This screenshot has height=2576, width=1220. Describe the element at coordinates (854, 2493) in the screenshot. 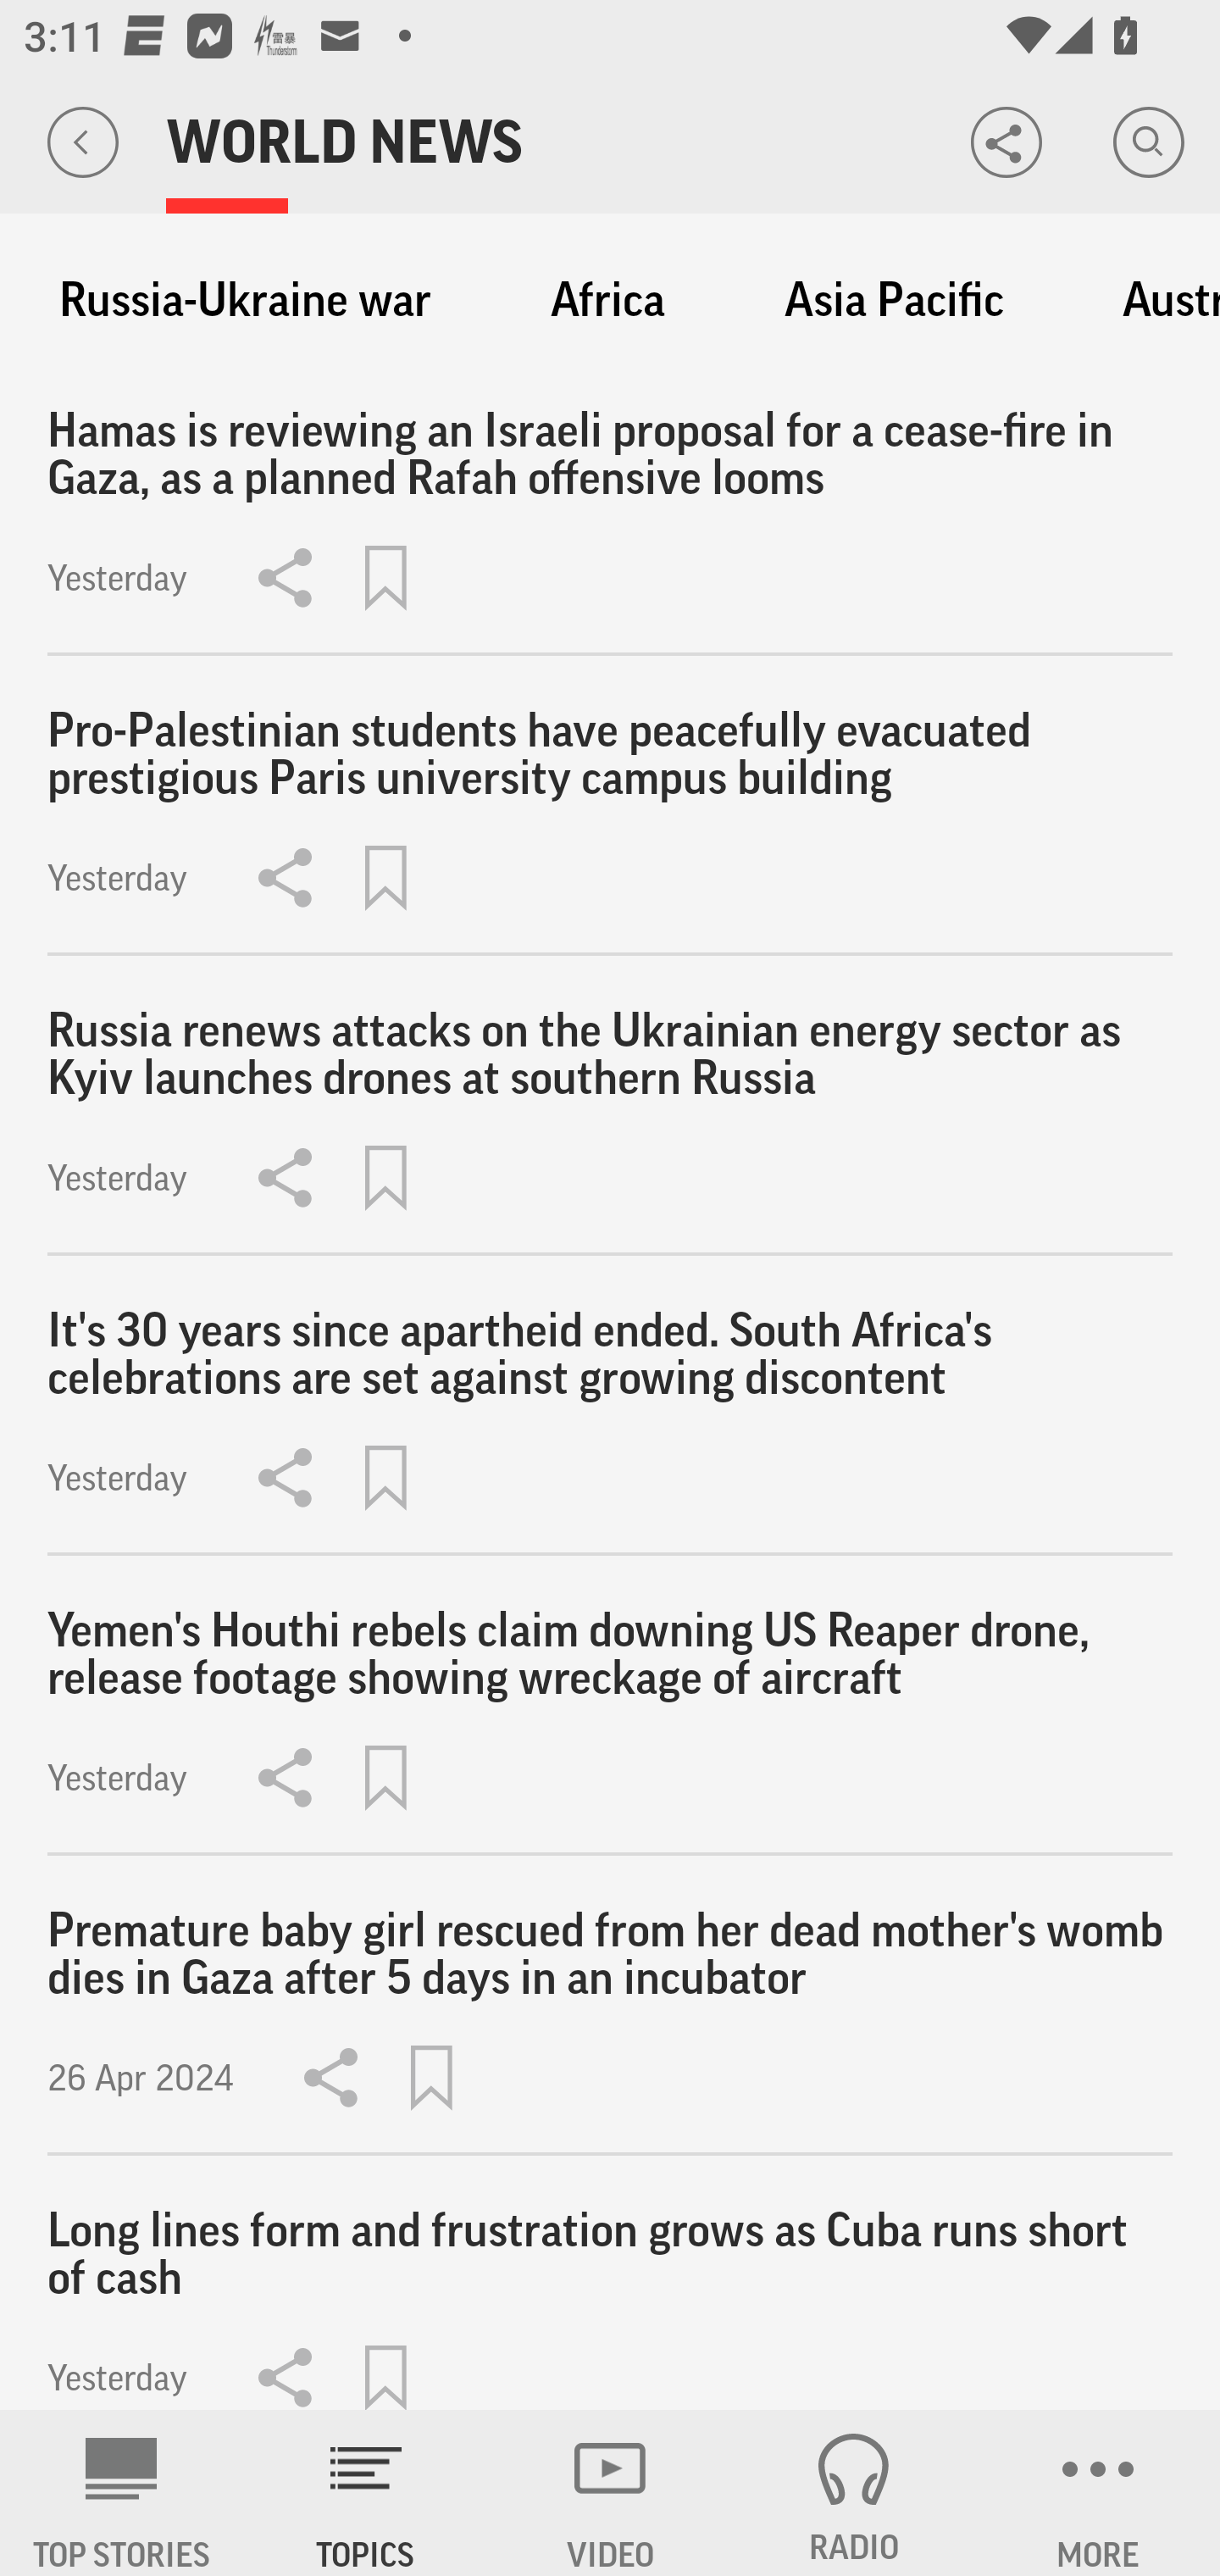

I see `RADIO` at that location.